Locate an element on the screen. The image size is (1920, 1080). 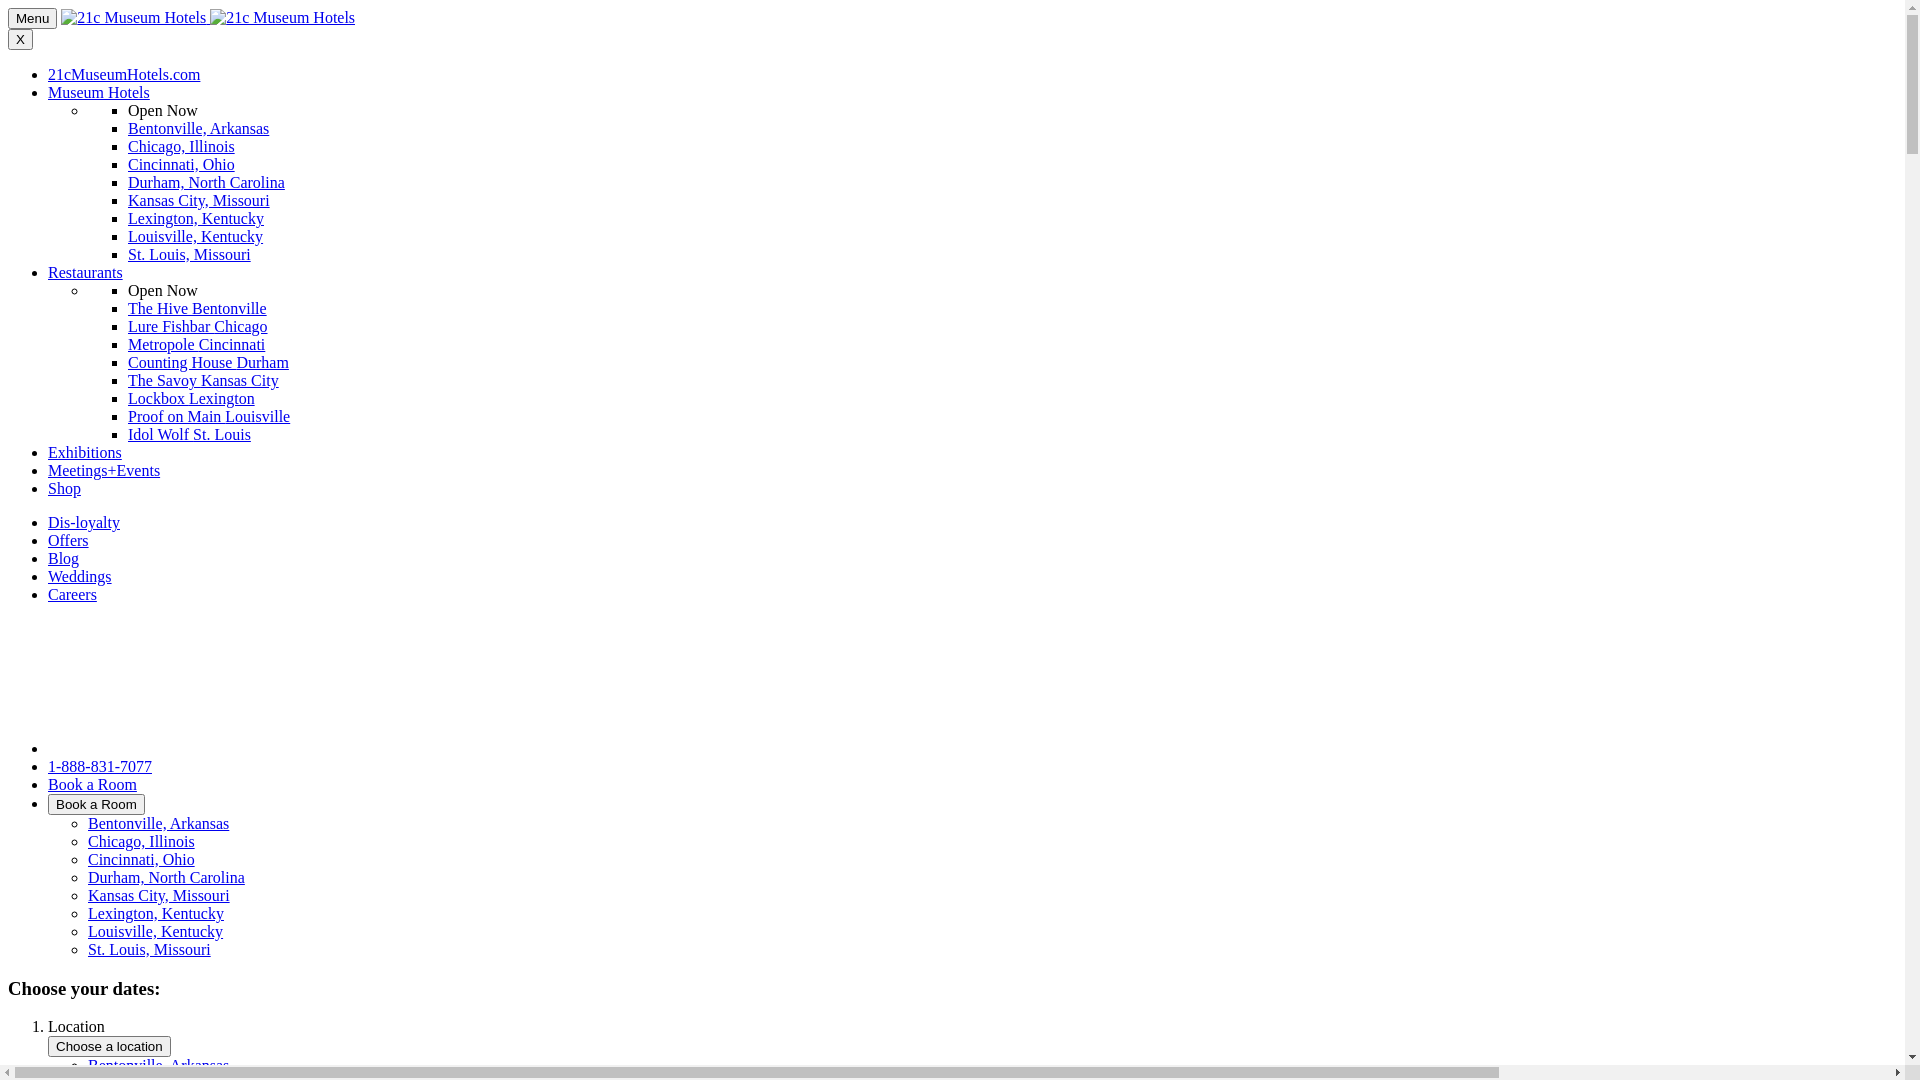
St. Louis, Missouri is located at coordinates (150, 950).